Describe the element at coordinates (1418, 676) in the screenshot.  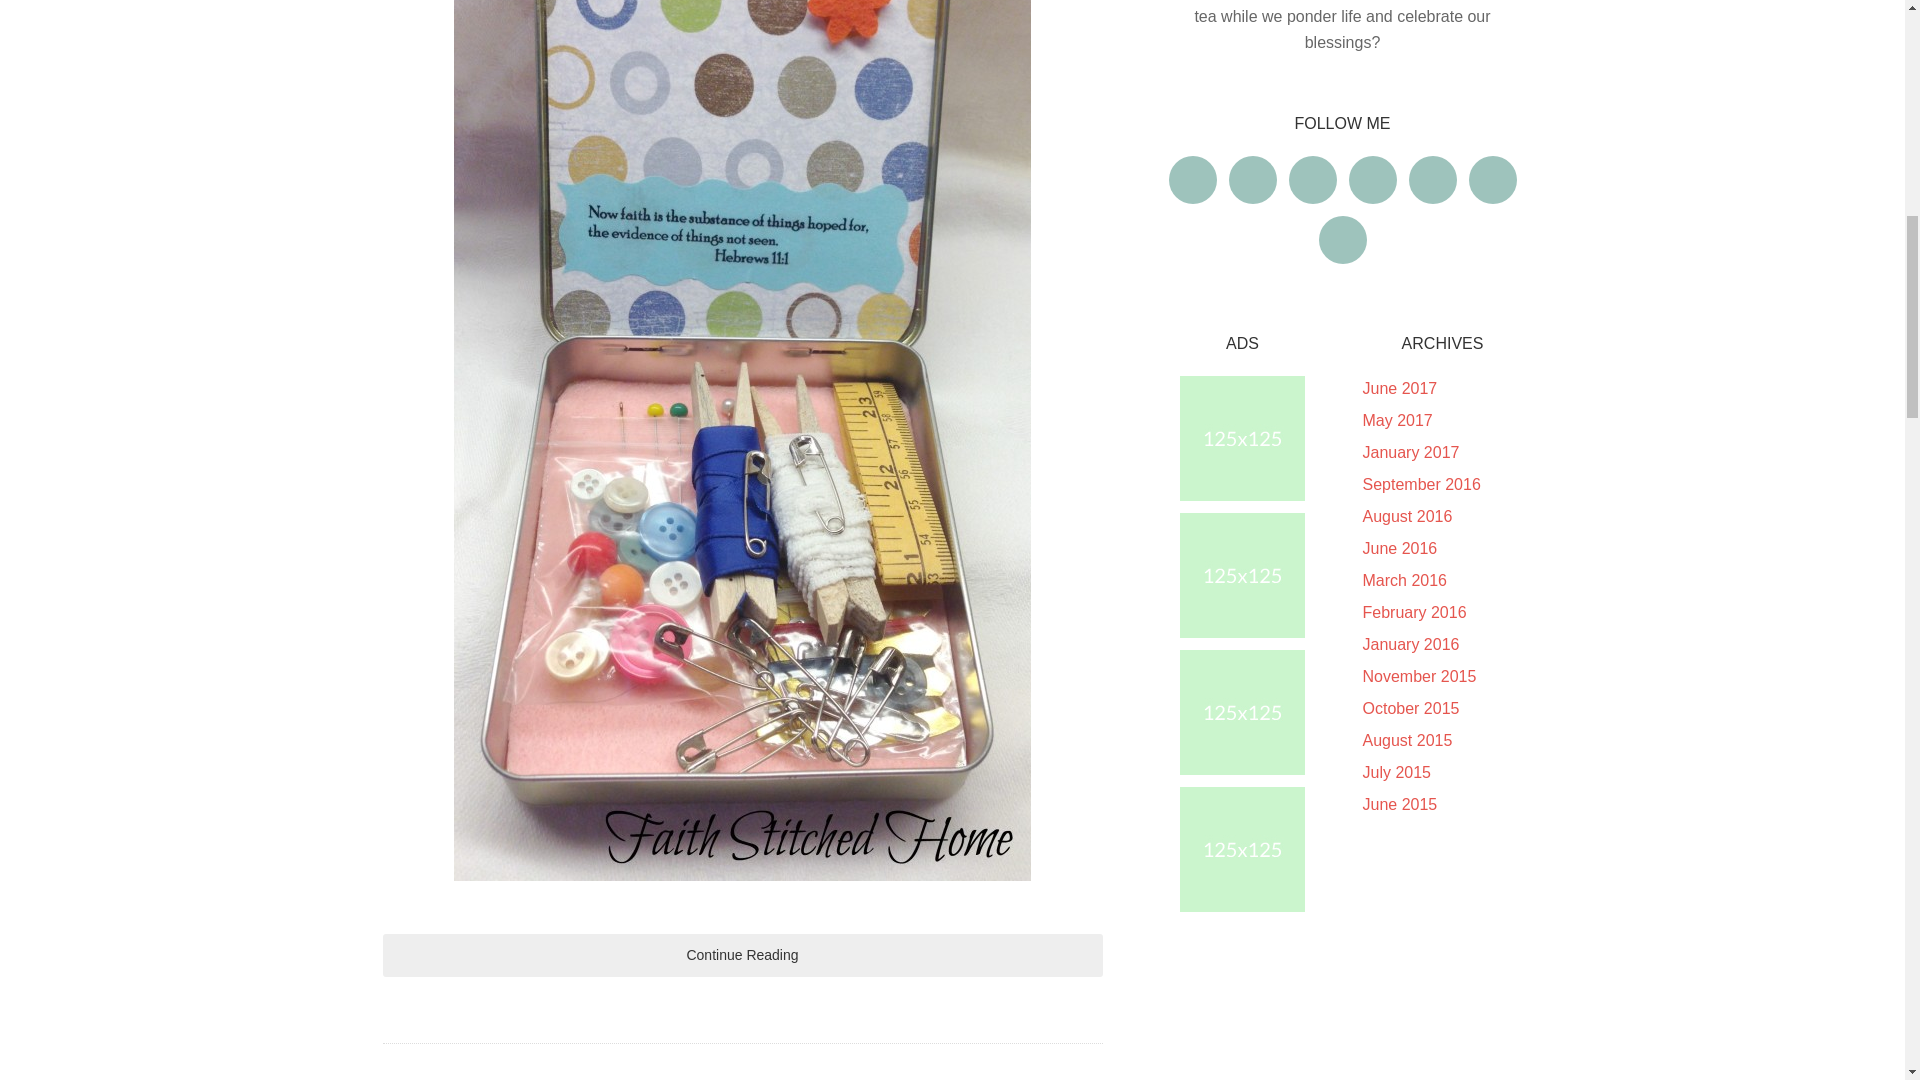
I see `November 2015` at that location.